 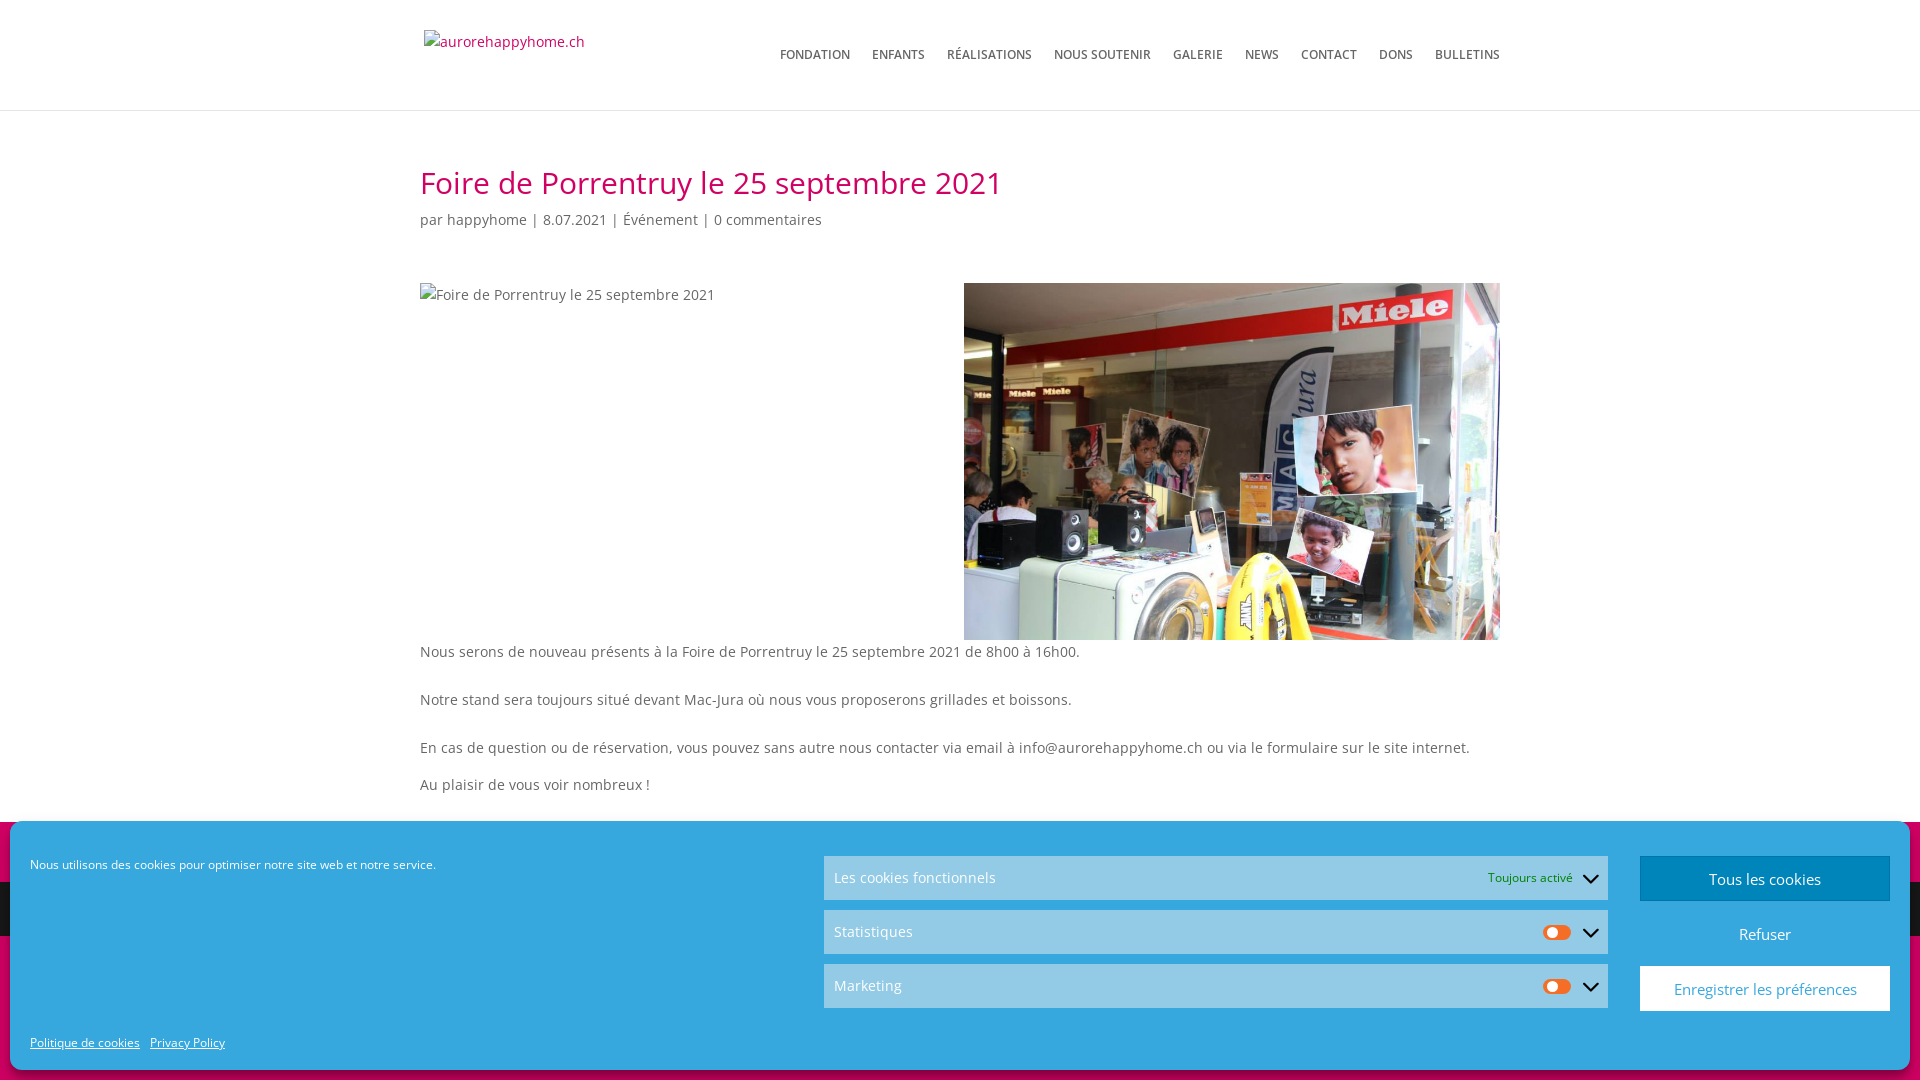 What do you see at coordinates (1468, 79) in the screenshot?
I see `BULLETINS` at bounding box center [1468, 79].